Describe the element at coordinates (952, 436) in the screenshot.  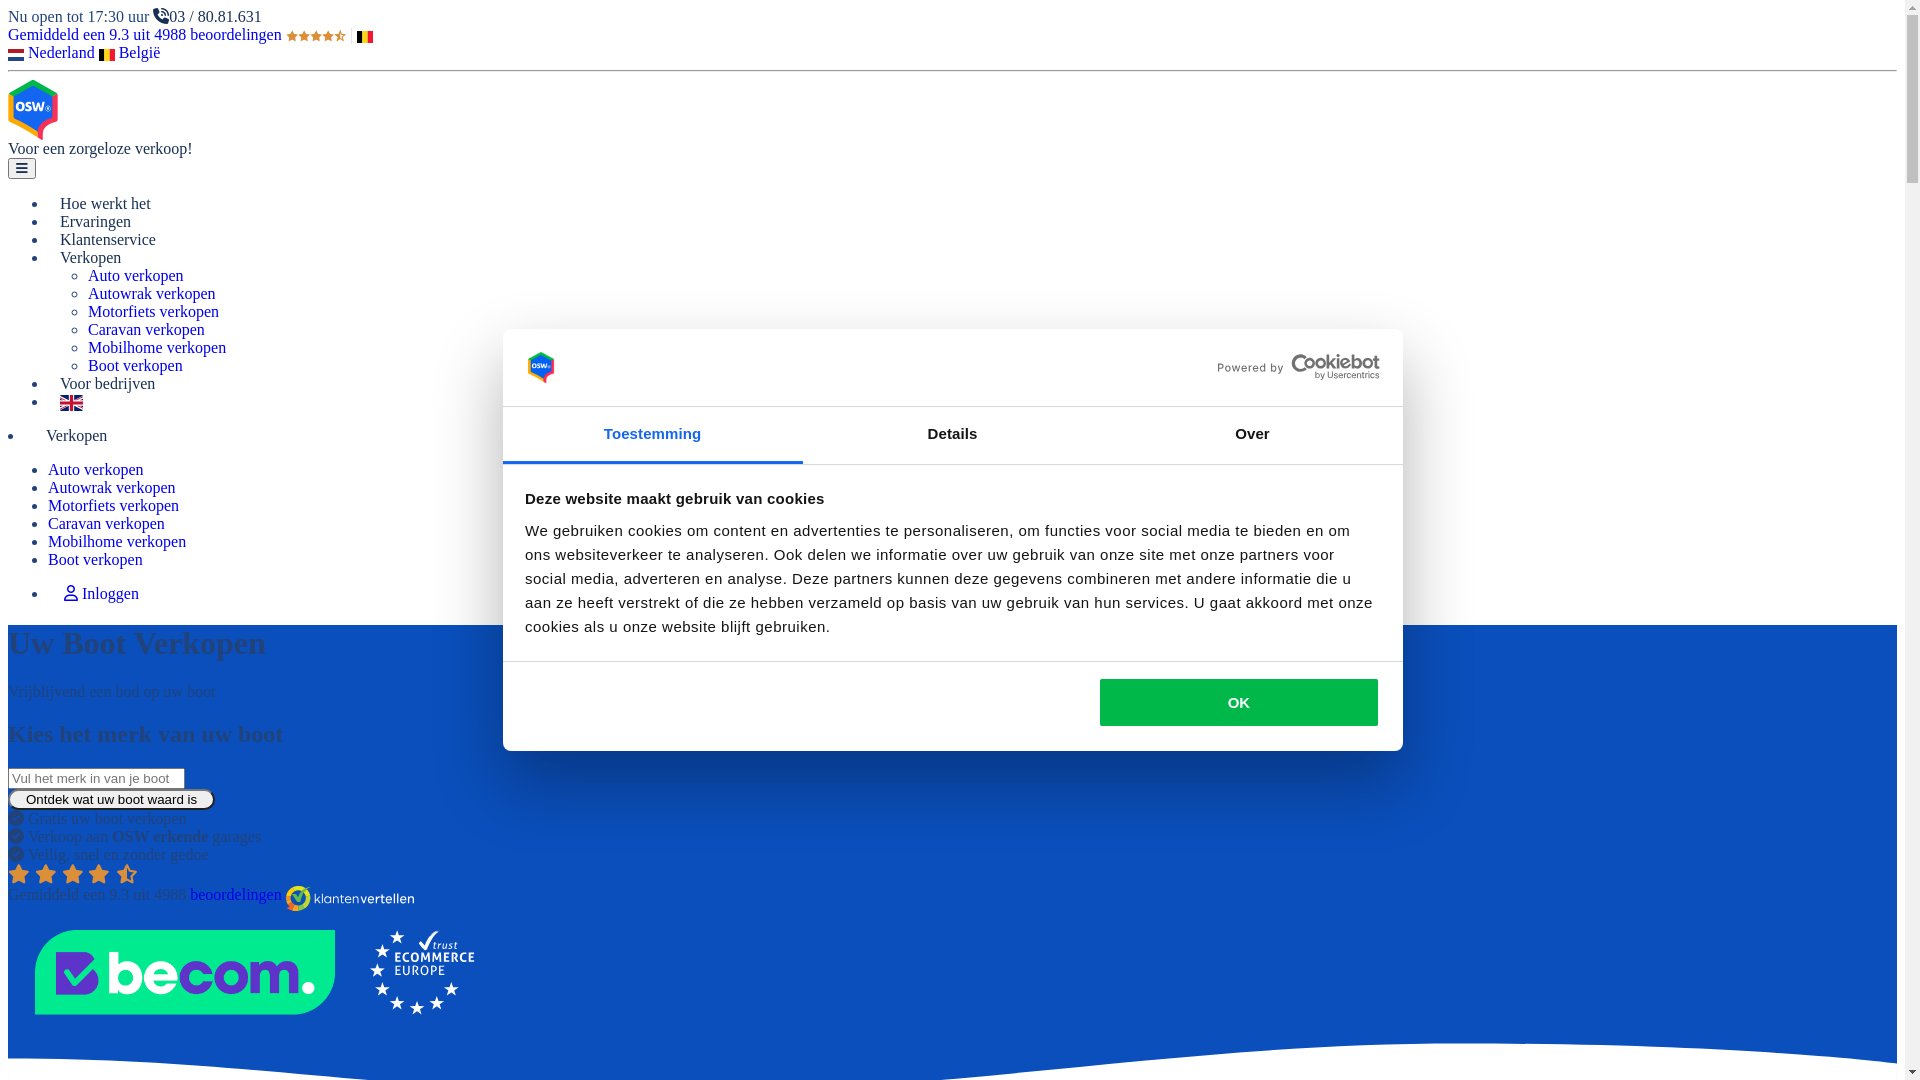
I see `Details` at that location.